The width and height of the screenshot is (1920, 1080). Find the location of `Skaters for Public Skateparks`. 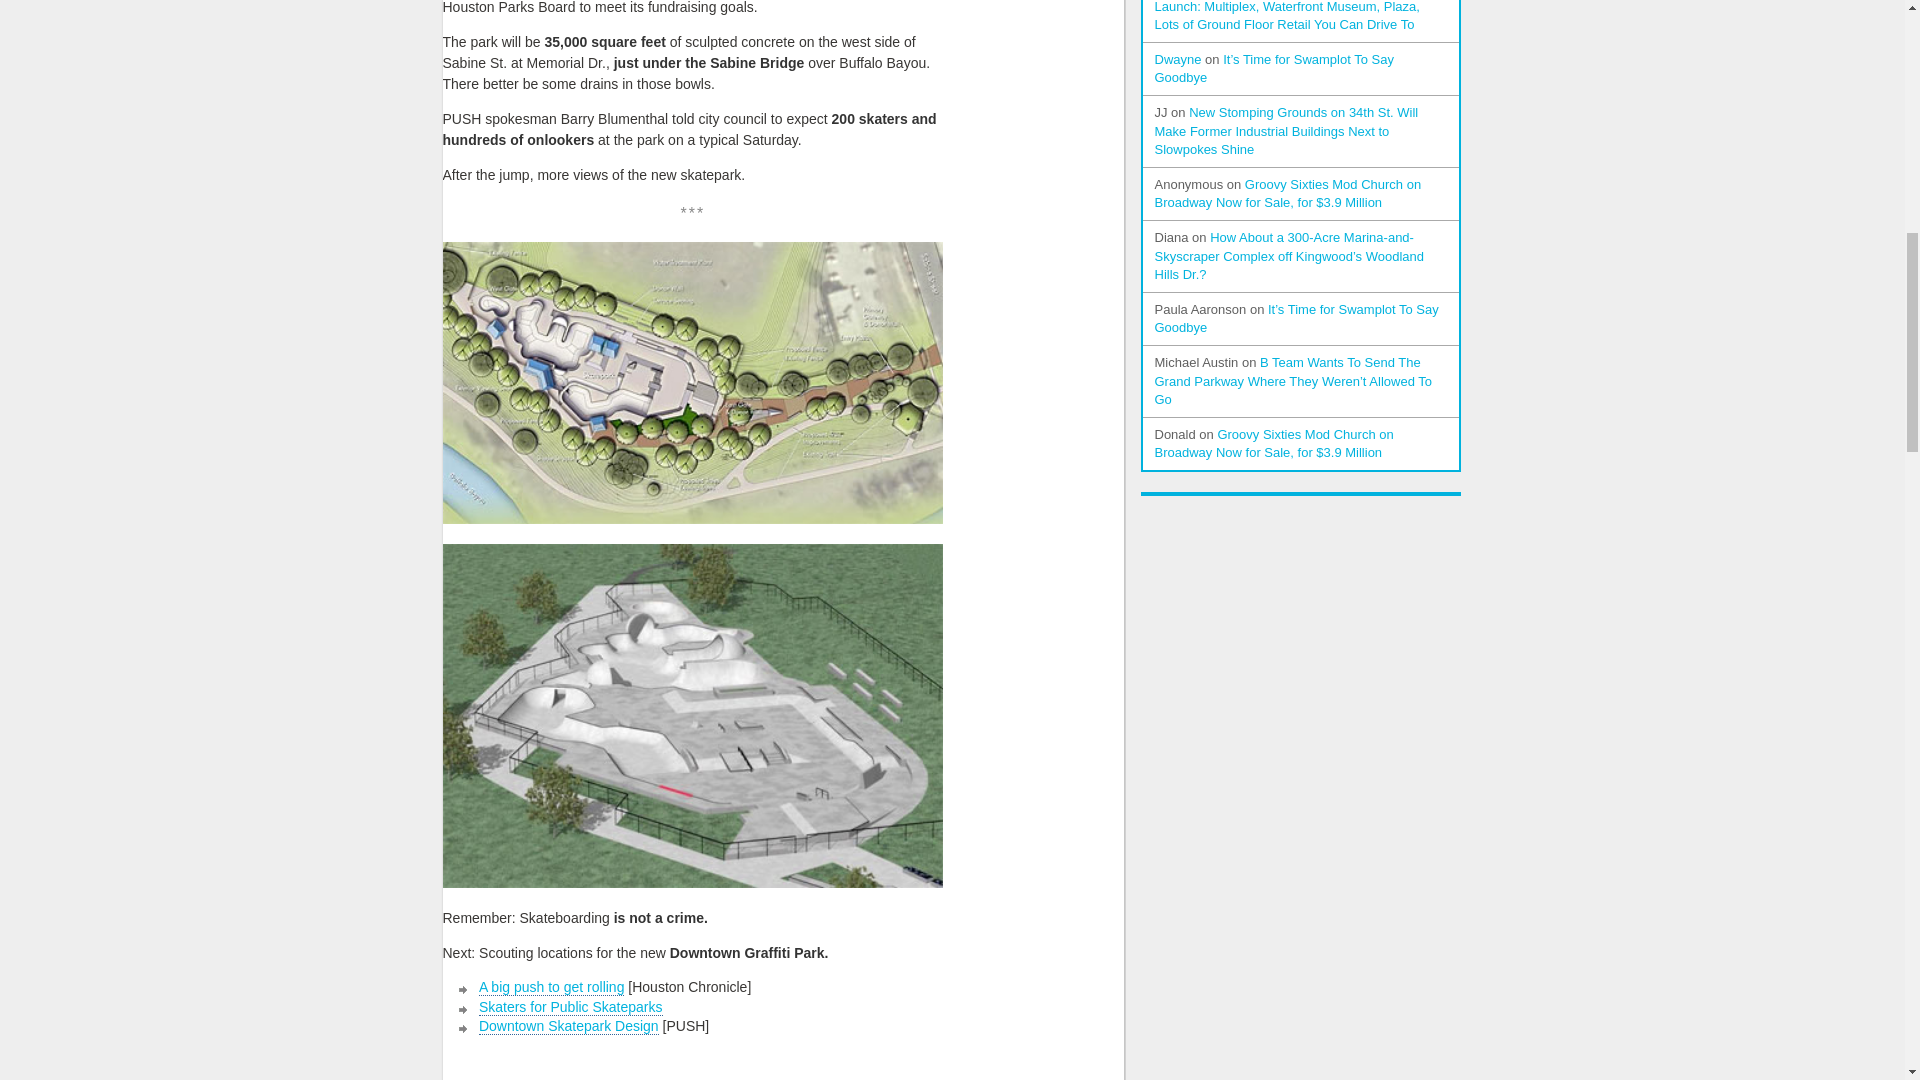

Skaters for Public Skateparks is located at coordinates (570, 1006).